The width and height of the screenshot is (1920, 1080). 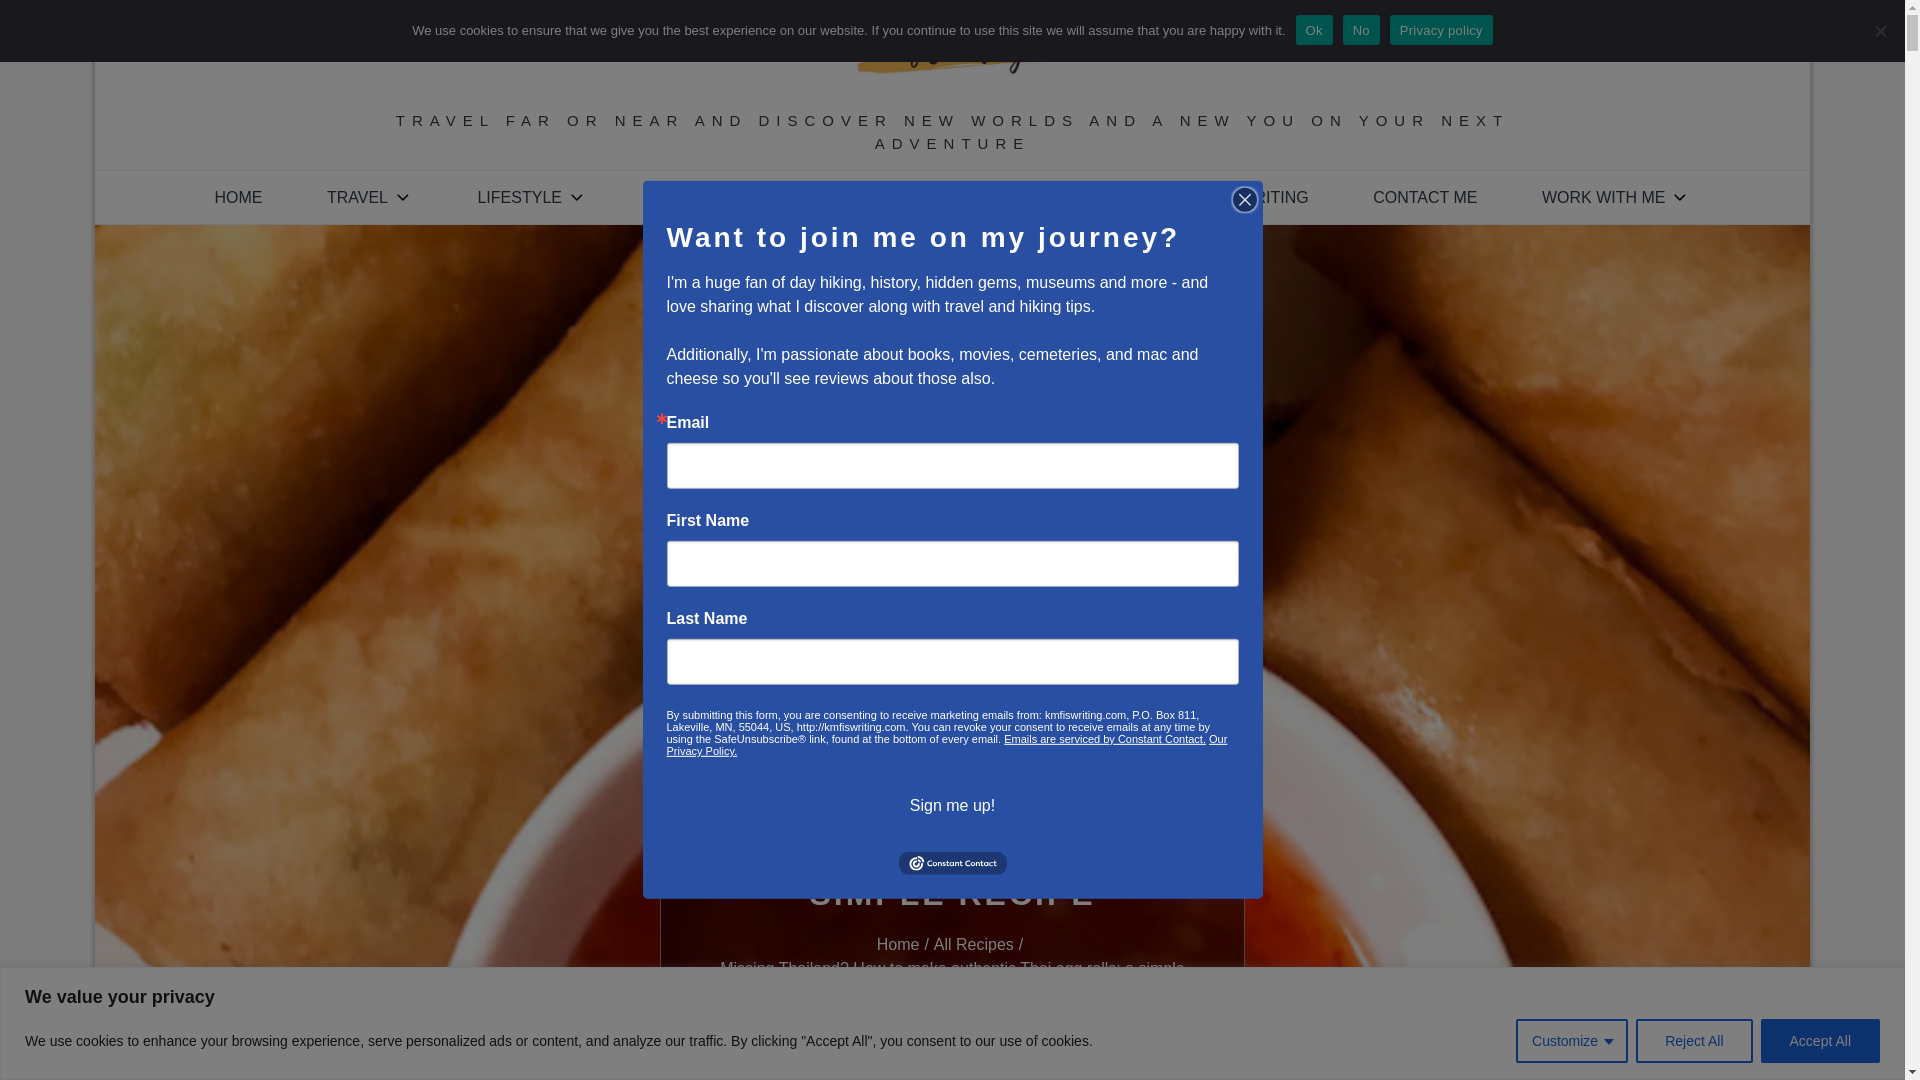 What do you see at coordinates (1572, 1040) in the screenshot?
I see `Customize` at bounding box center [1572, 1040].